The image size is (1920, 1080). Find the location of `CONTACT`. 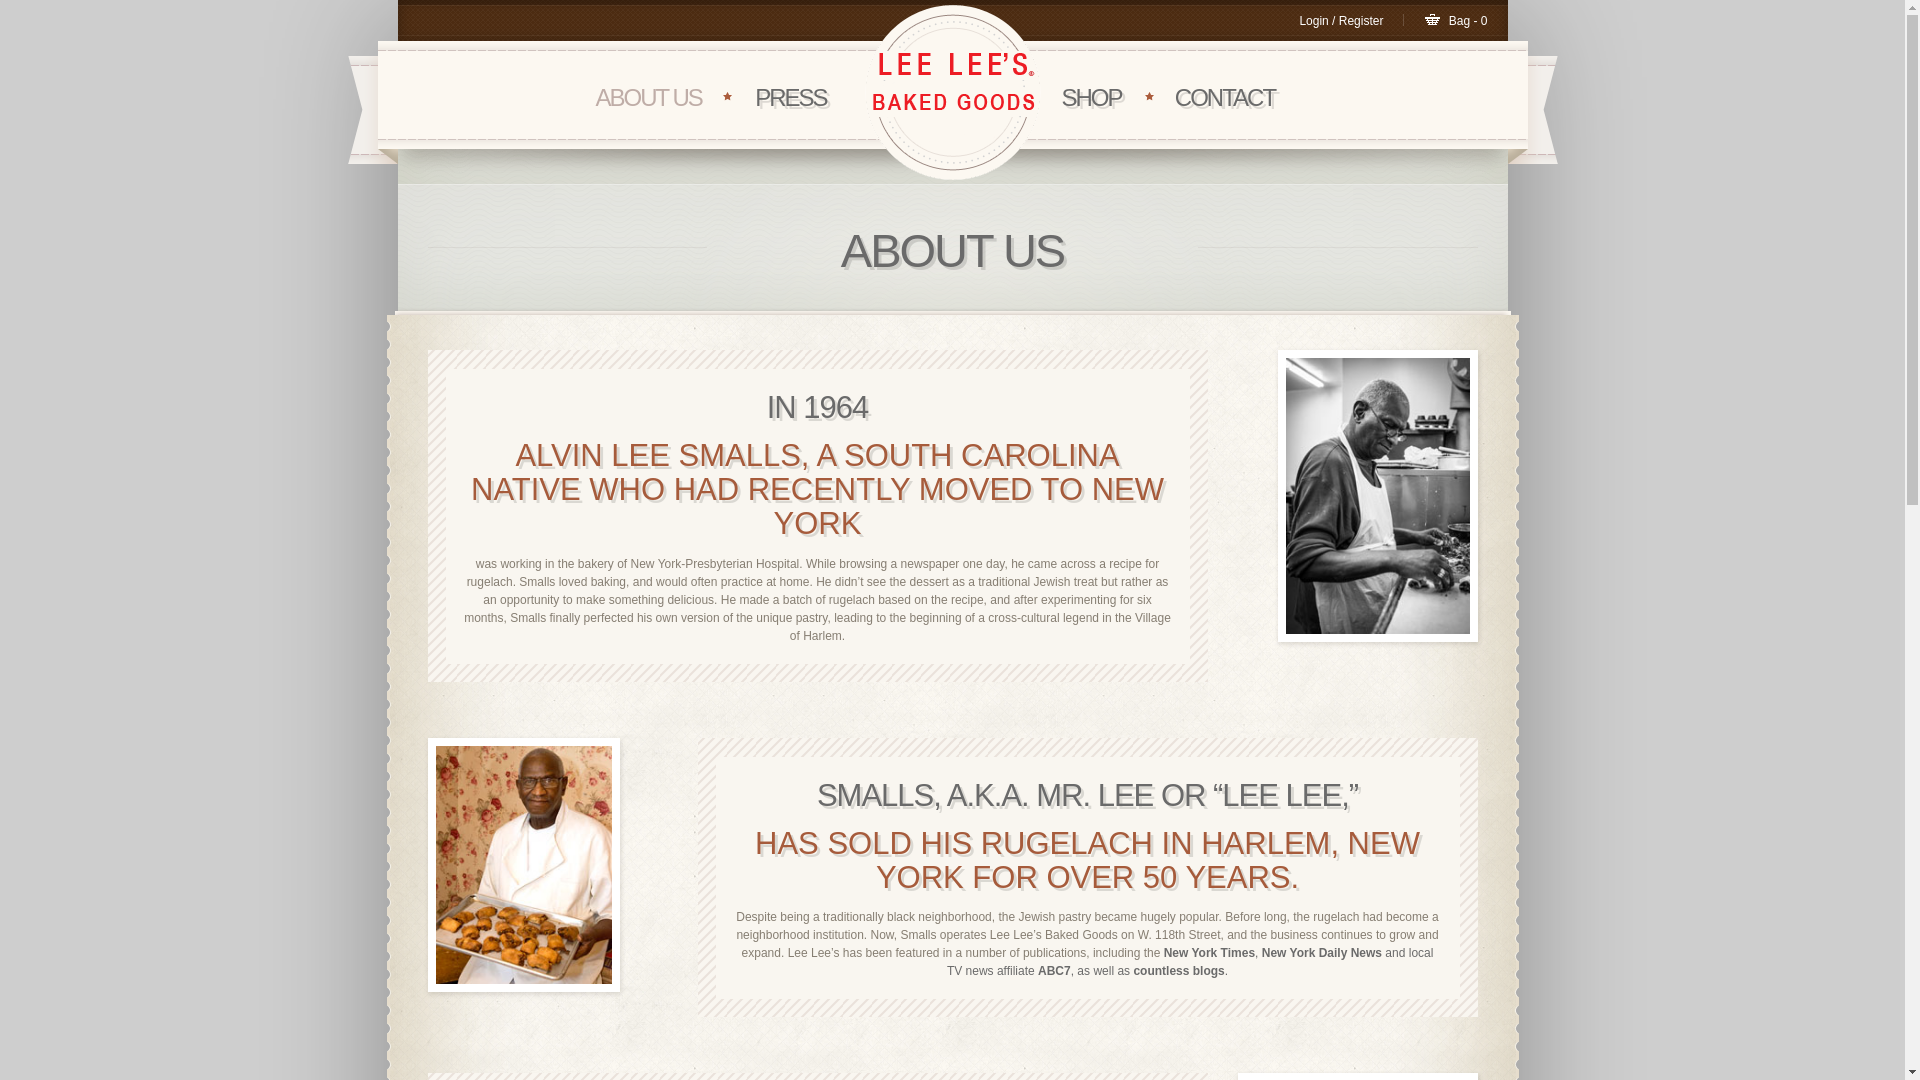

CONTACT is located at coordinates (1224, 98).